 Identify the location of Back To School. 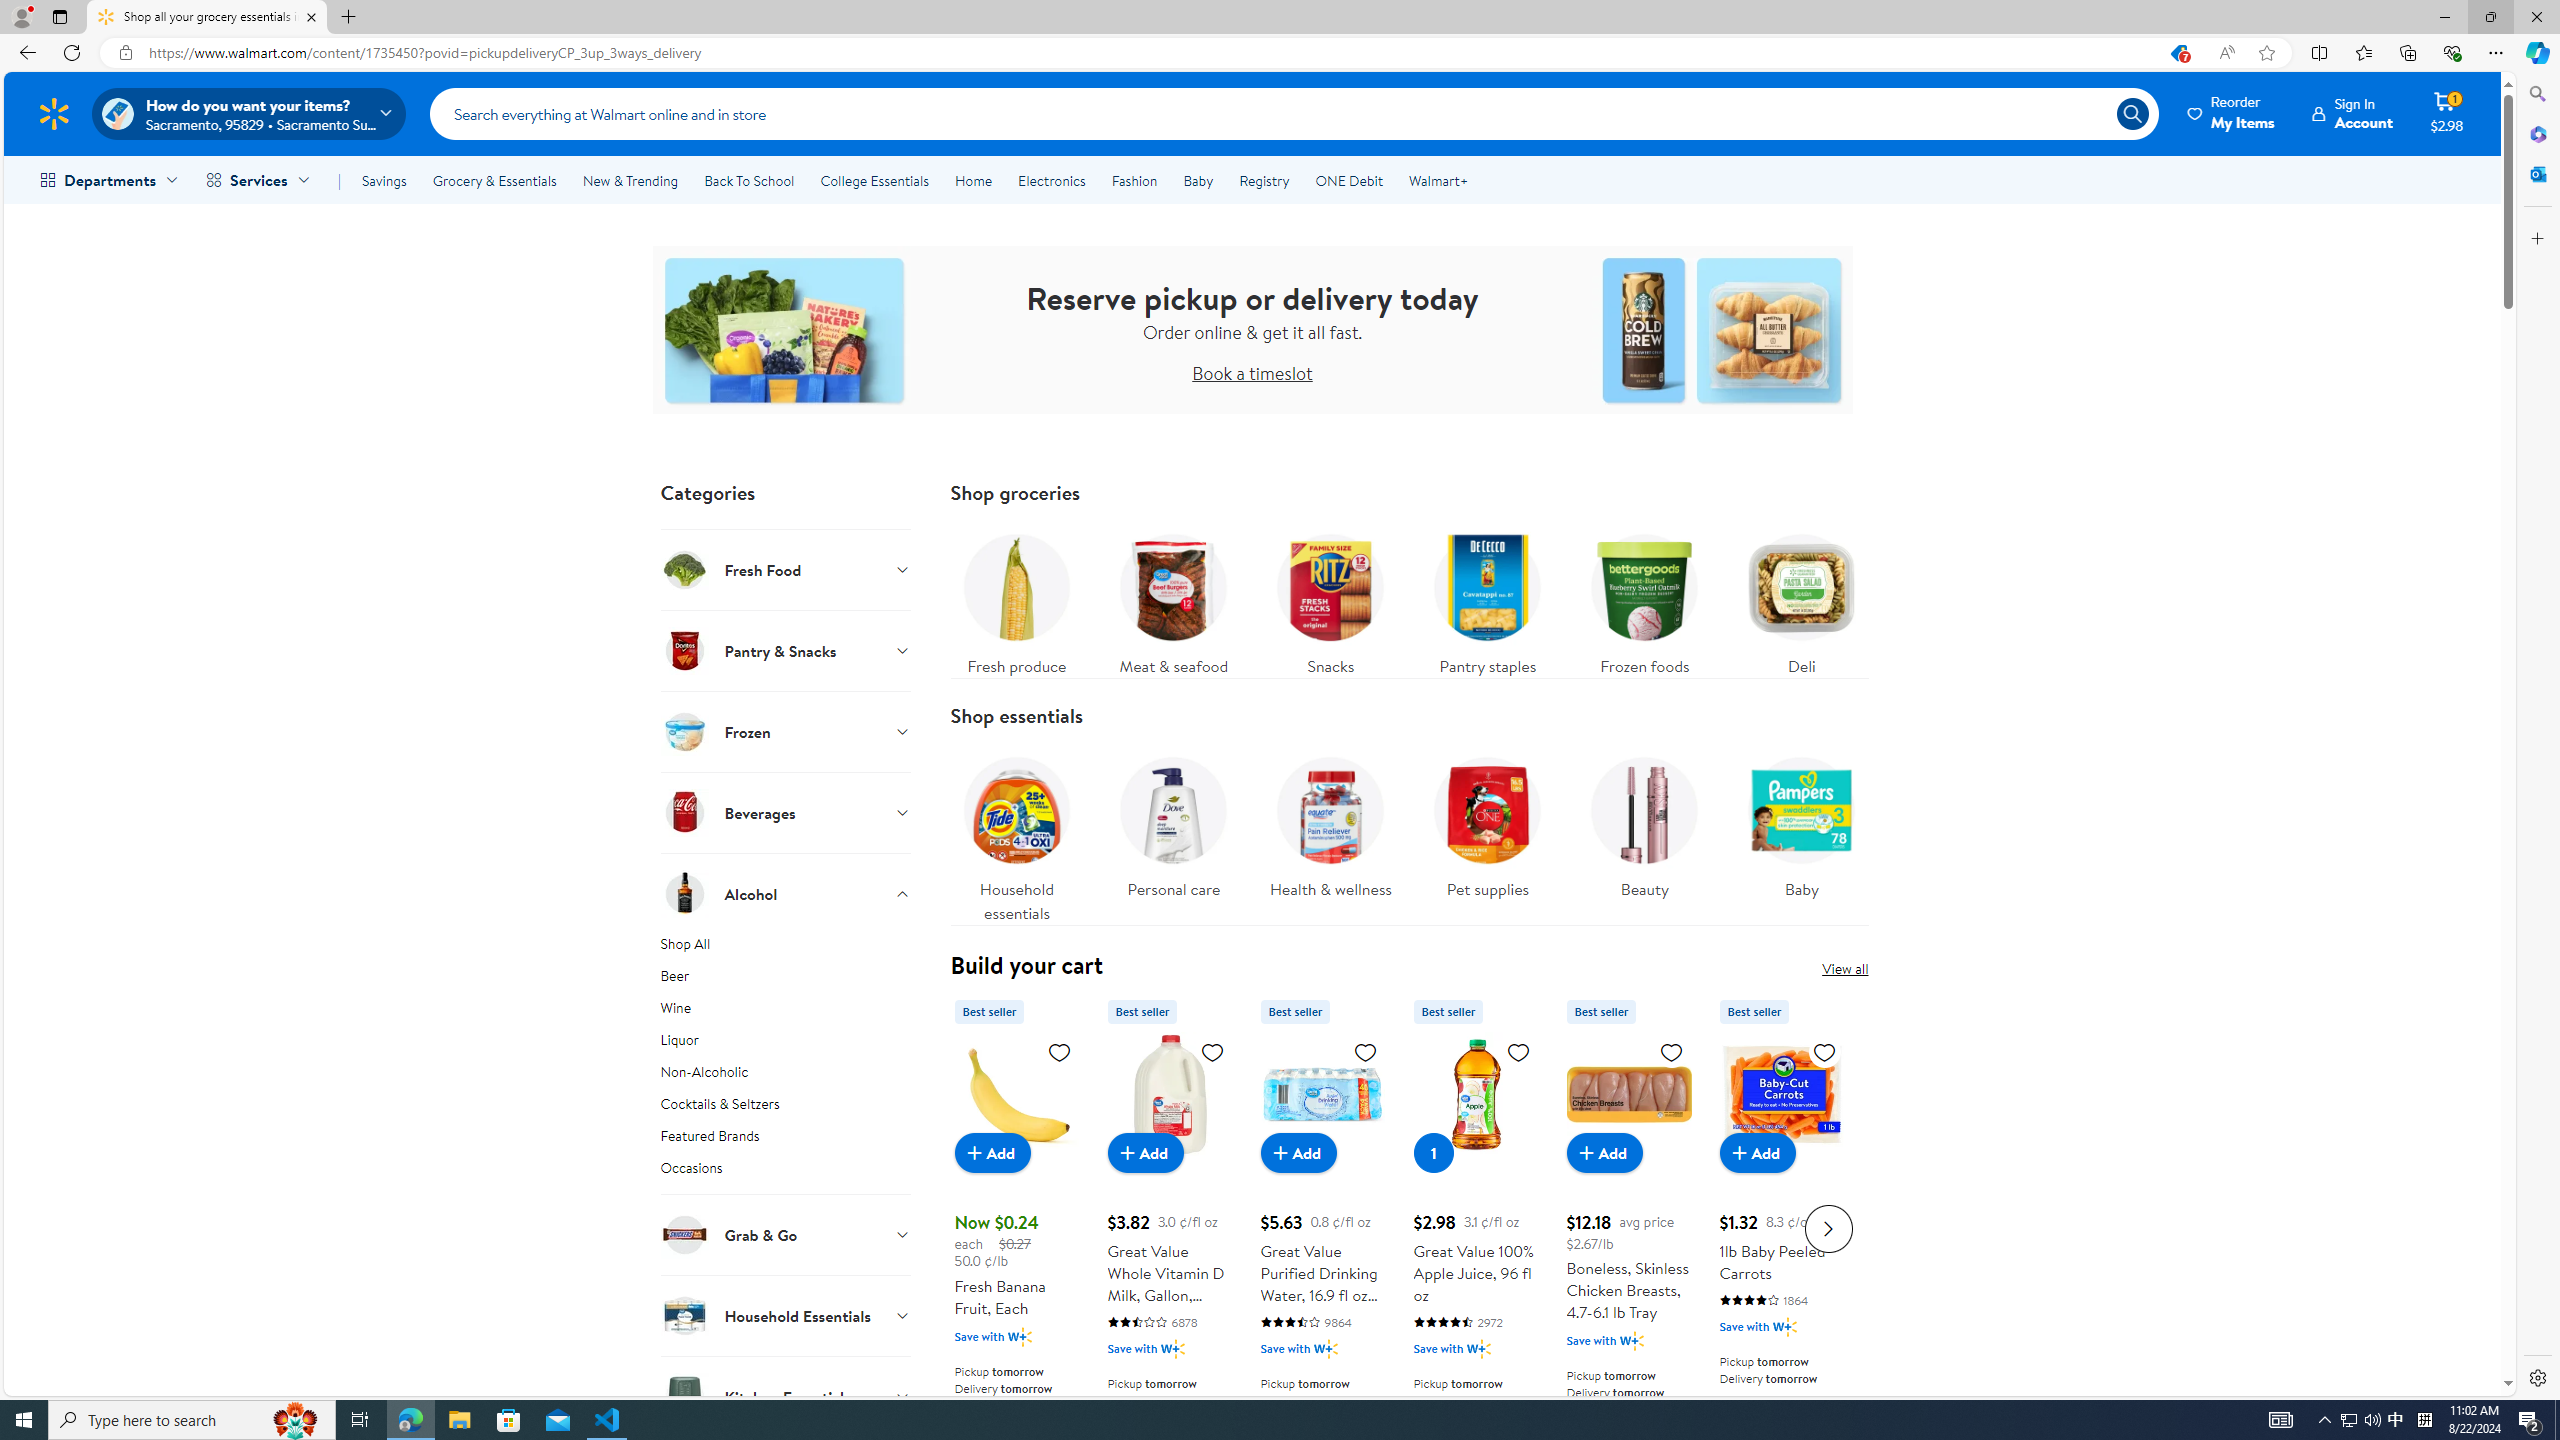
(748, 180).